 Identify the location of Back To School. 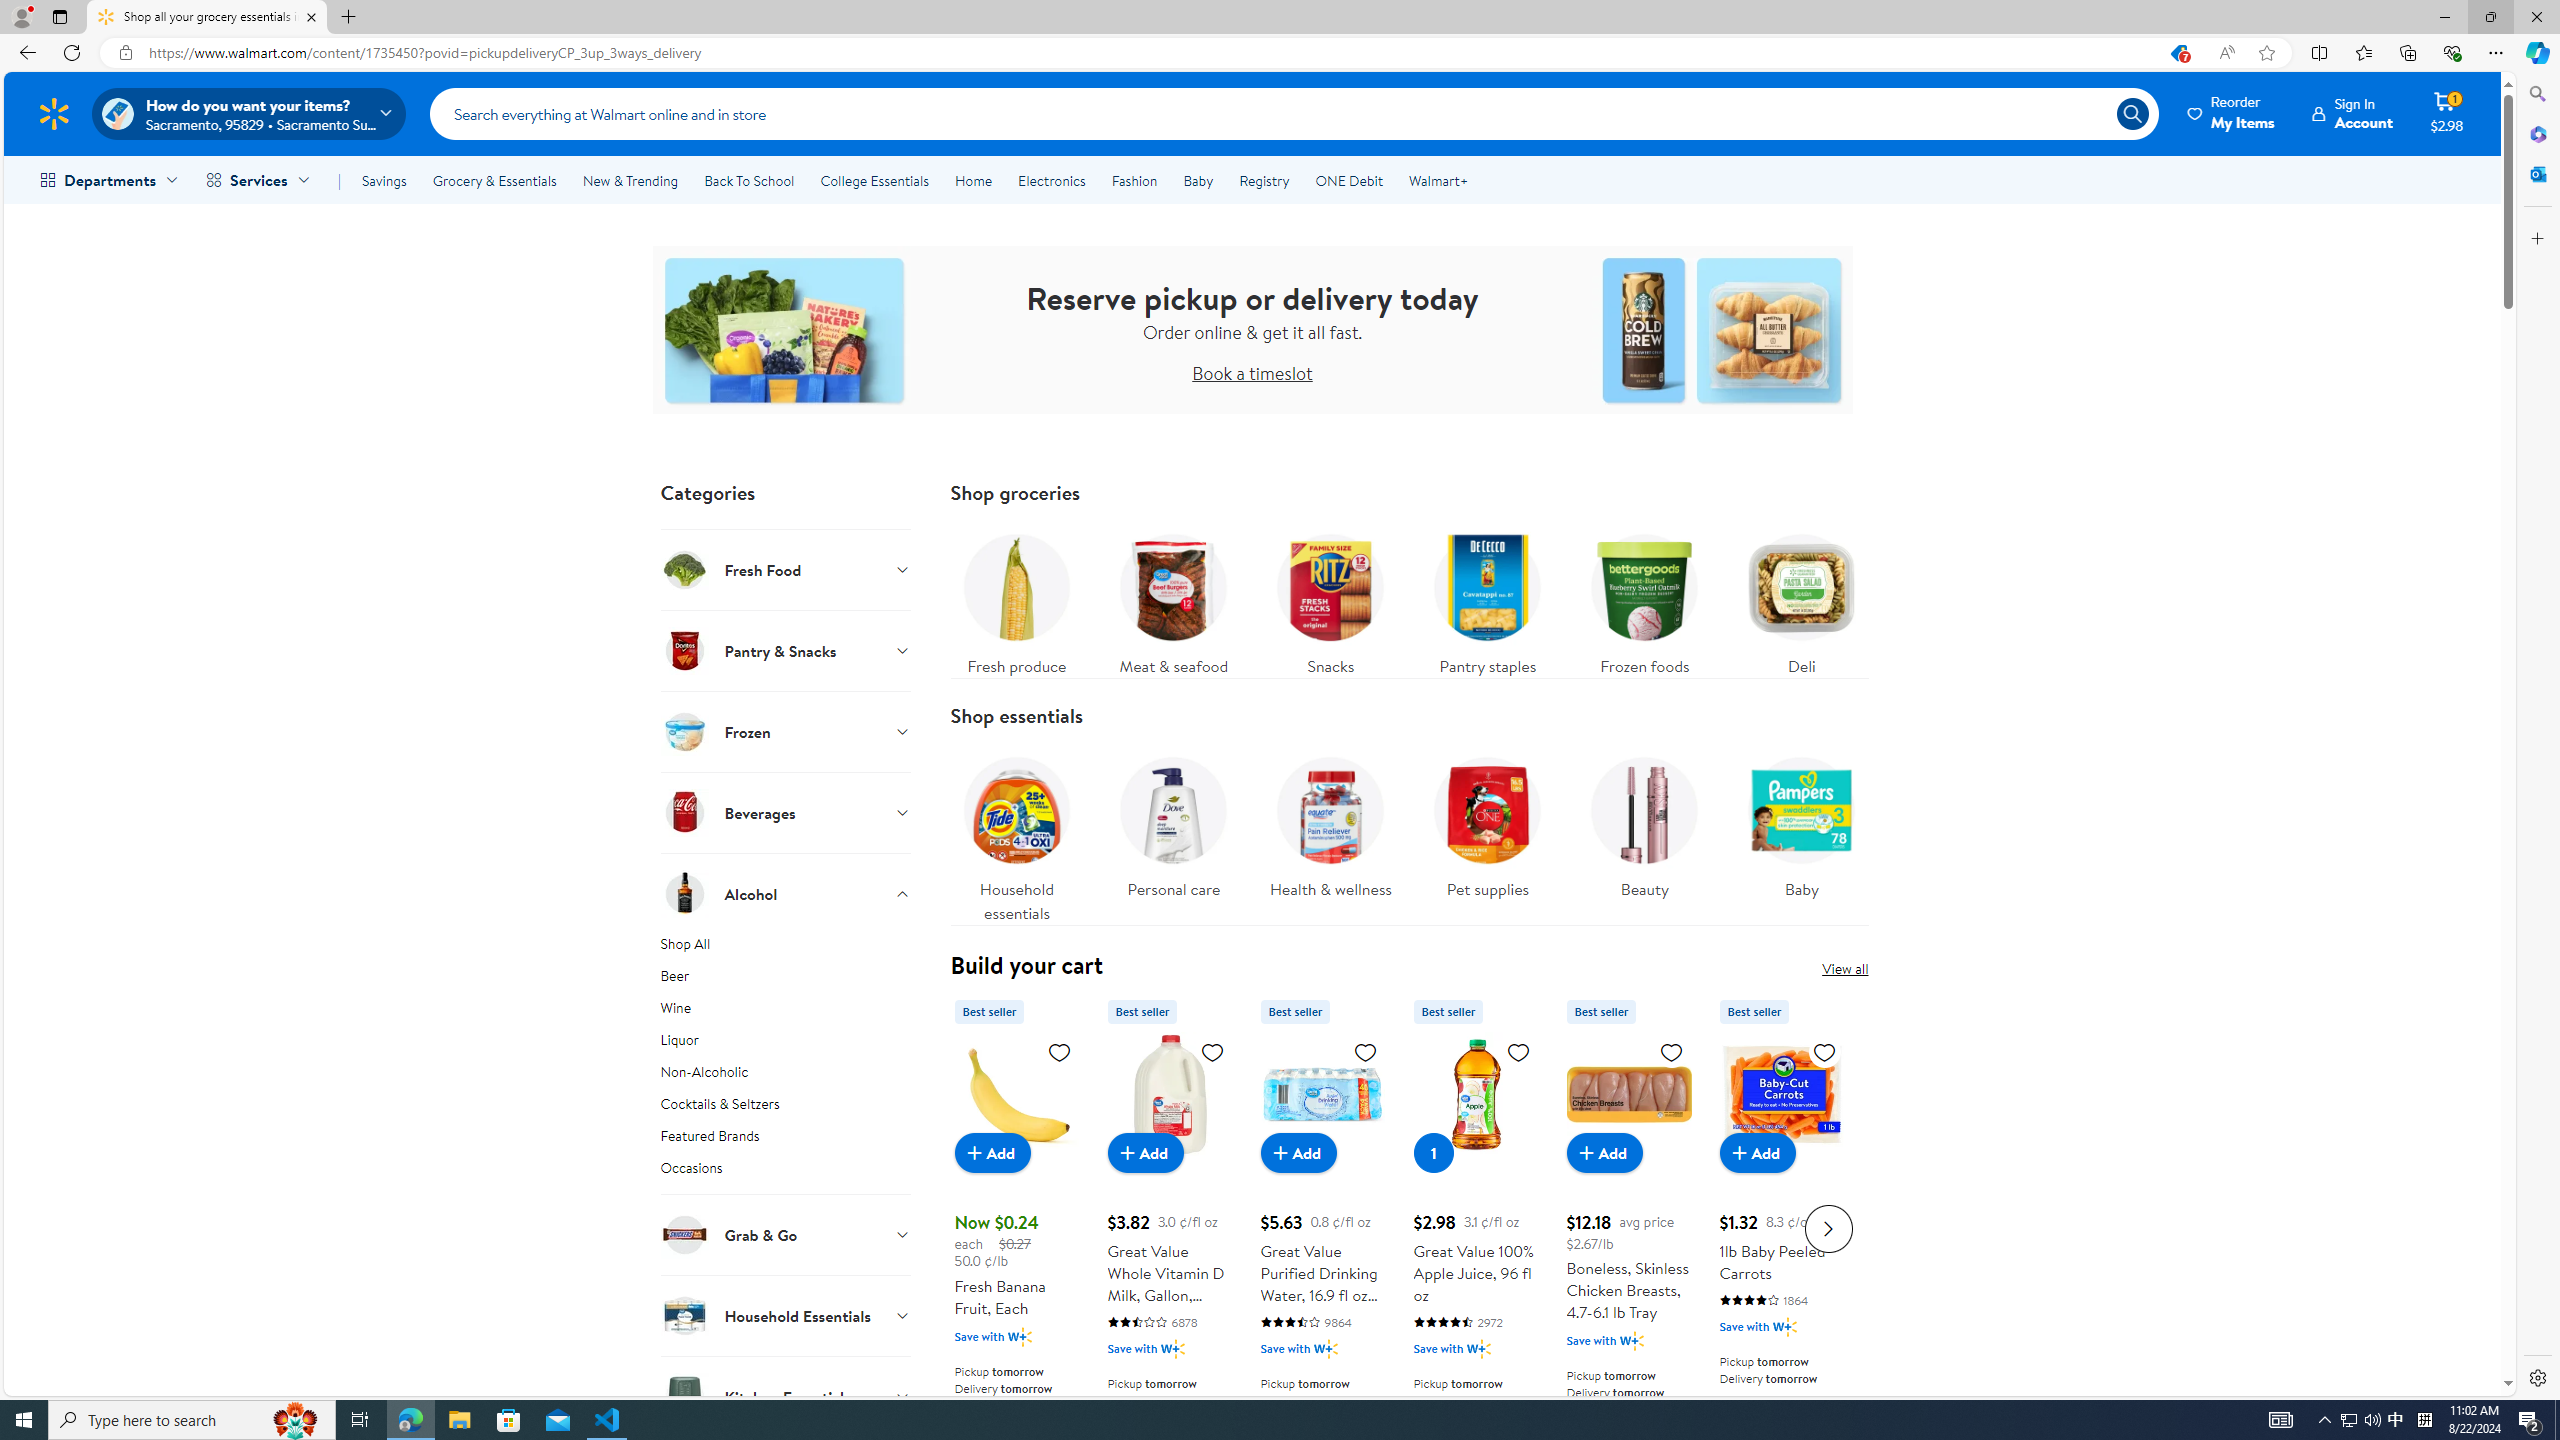
(748, 180).